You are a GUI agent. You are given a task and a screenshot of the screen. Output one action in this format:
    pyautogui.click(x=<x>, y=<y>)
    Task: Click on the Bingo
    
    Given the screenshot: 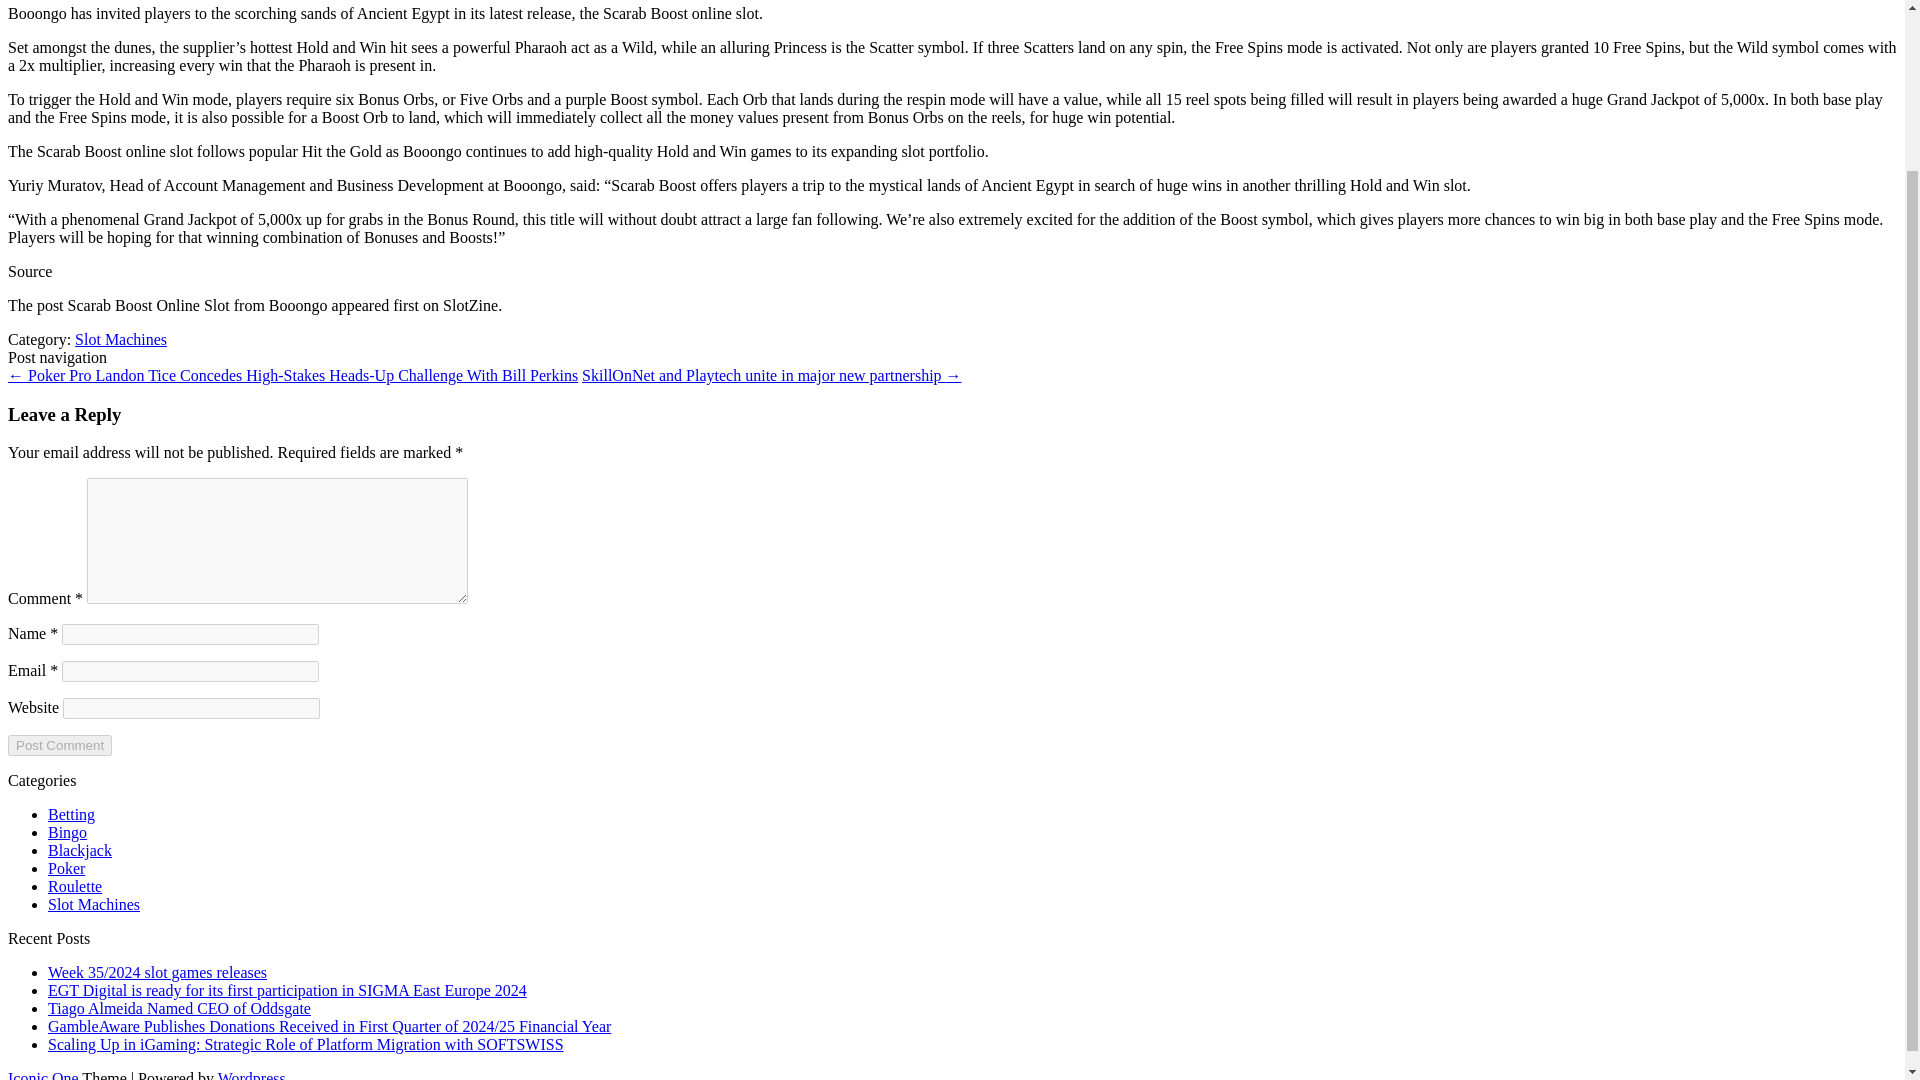 What is the action you would take?
    pyautogui.click(x=67, y=832)
    